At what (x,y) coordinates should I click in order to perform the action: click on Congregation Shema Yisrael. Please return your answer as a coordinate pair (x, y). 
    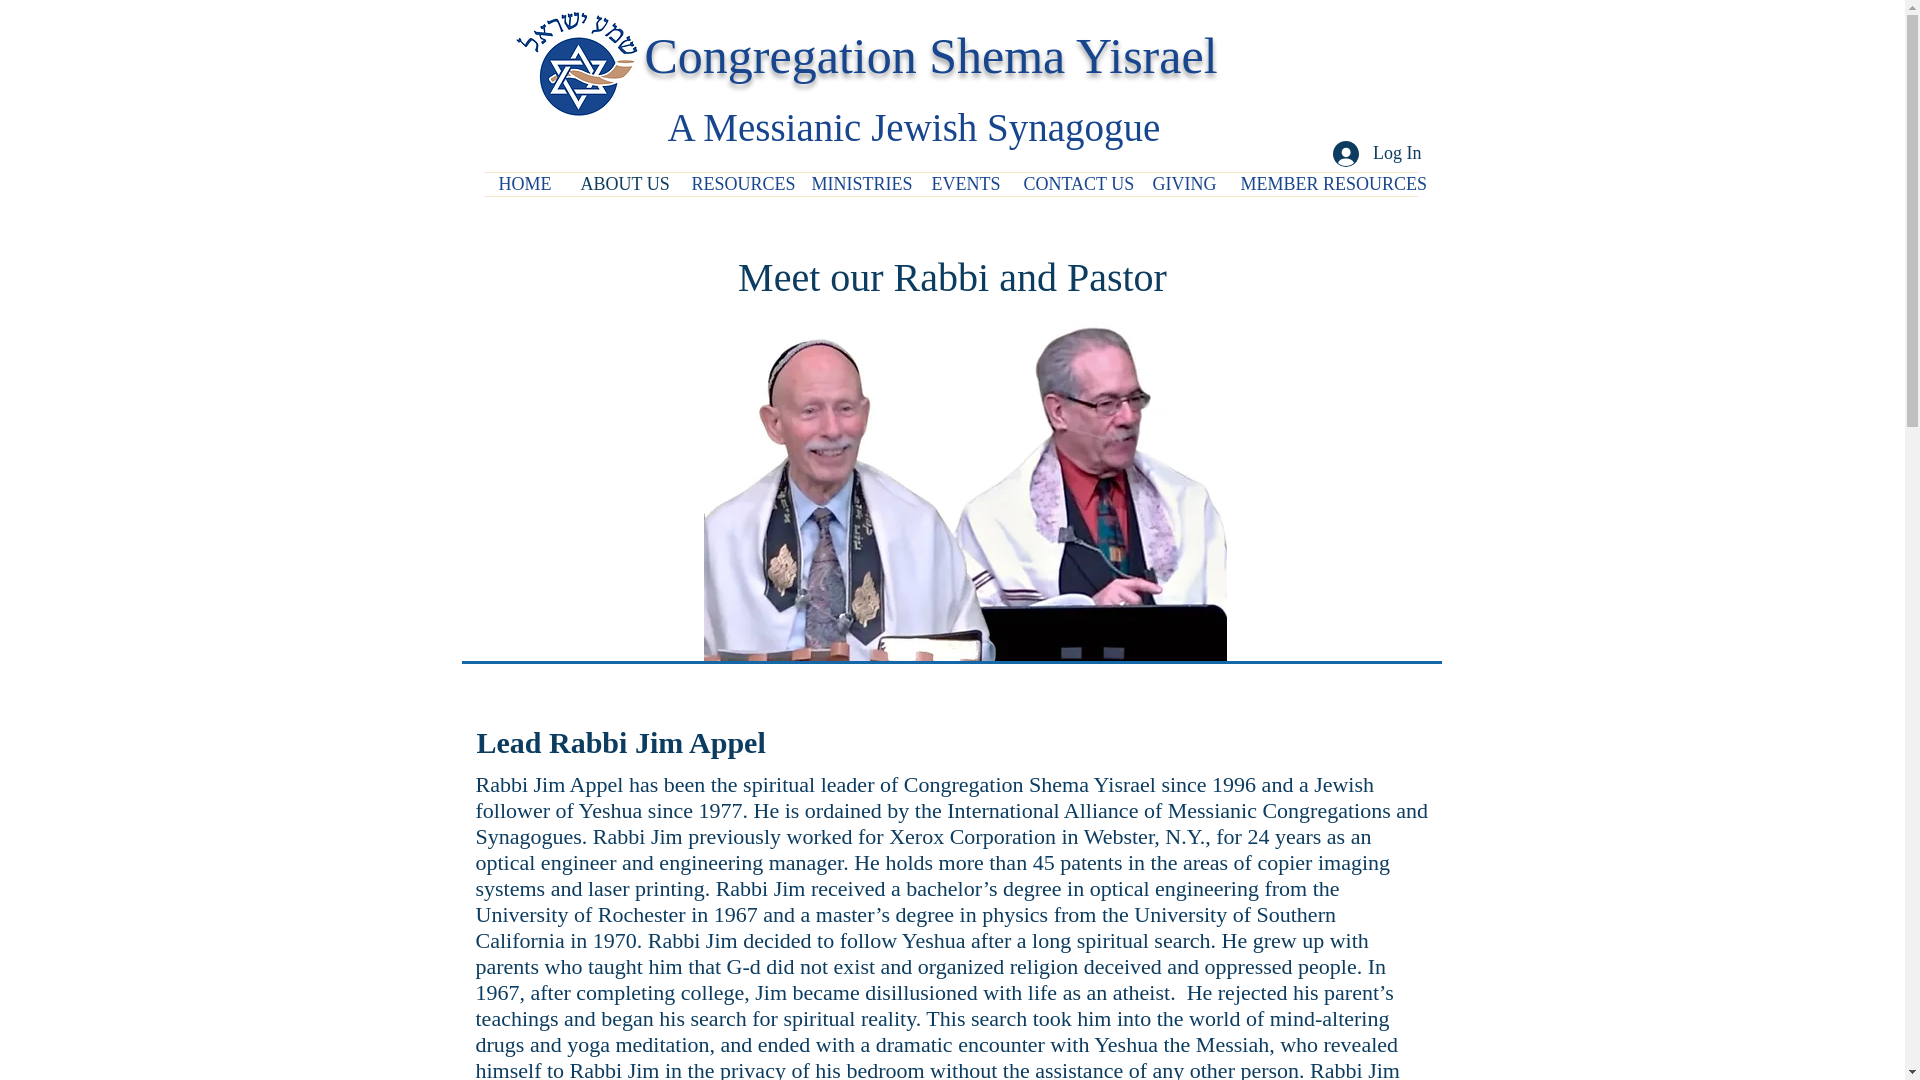
    Looking at the image, I should click on (930, 56).